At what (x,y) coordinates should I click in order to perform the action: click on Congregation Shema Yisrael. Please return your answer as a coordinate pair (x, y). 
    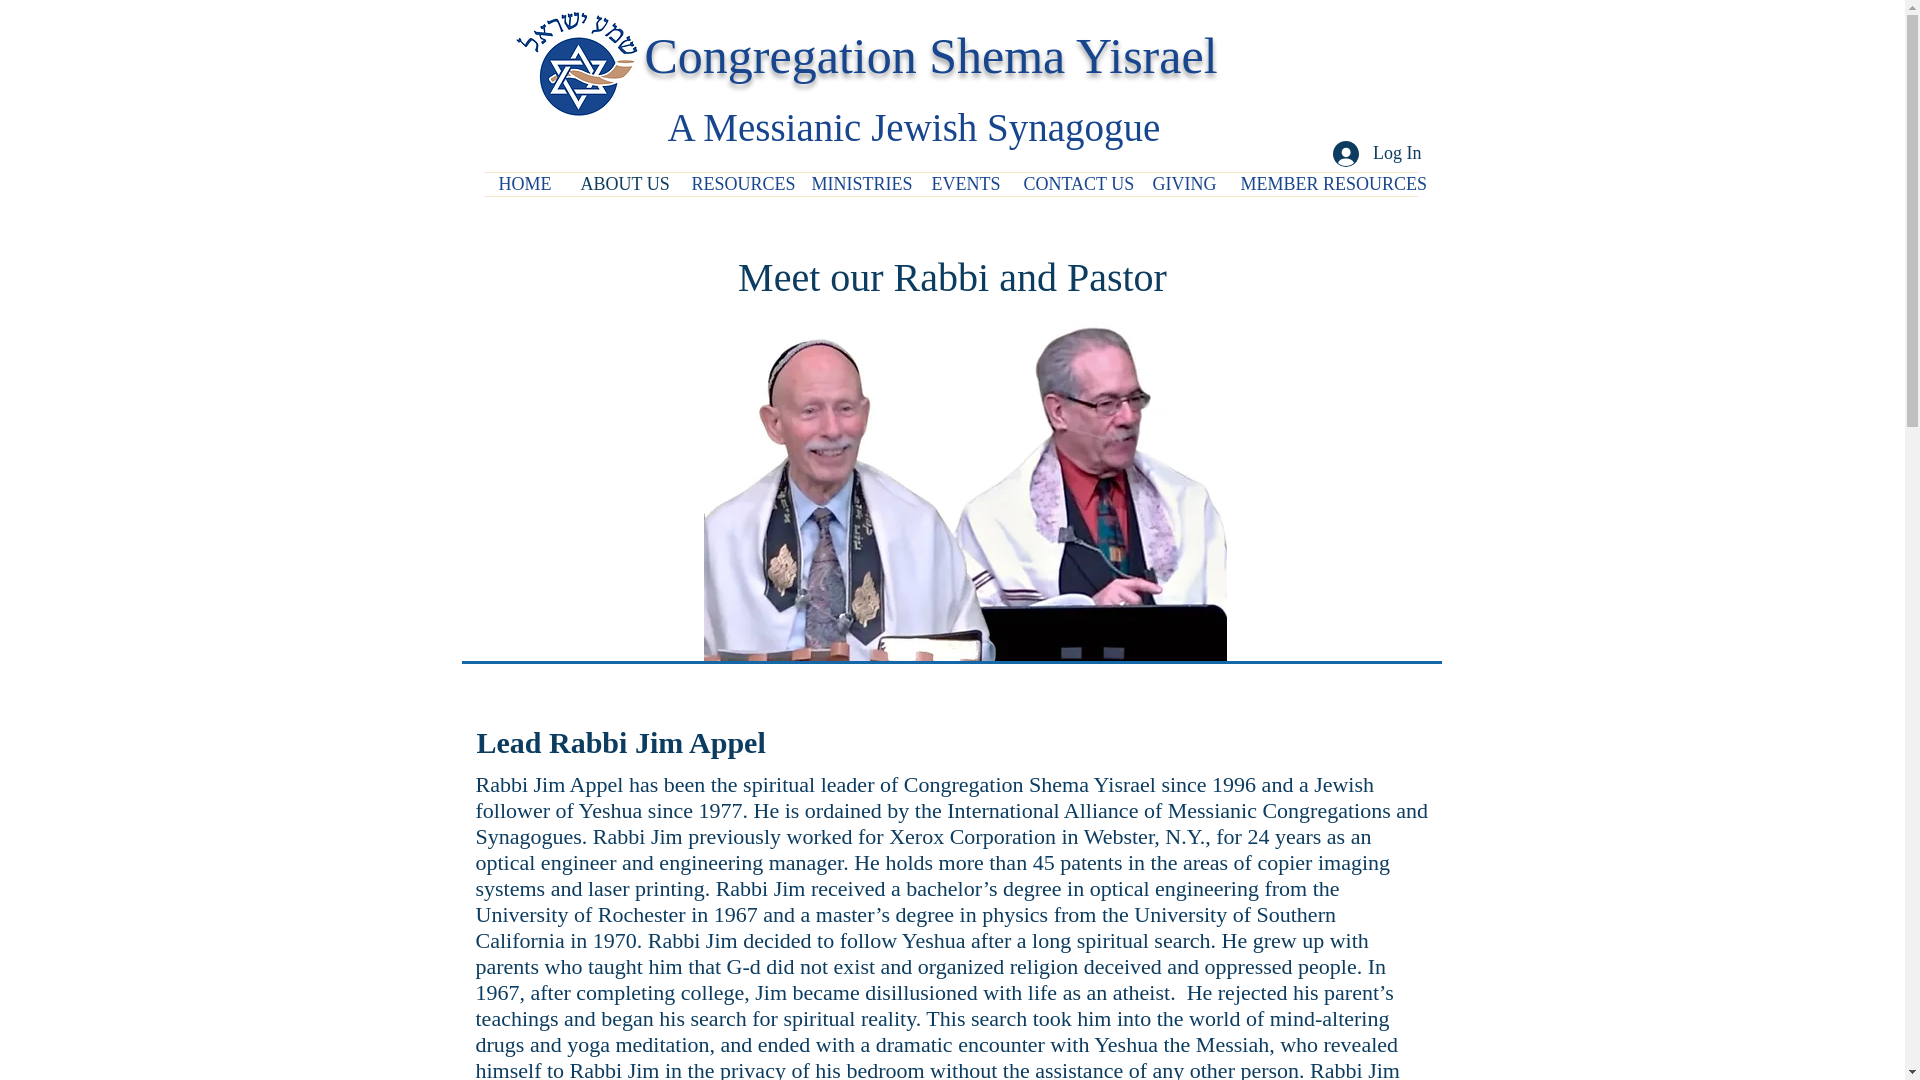
    Looking at the image, I should click on (930, 56).